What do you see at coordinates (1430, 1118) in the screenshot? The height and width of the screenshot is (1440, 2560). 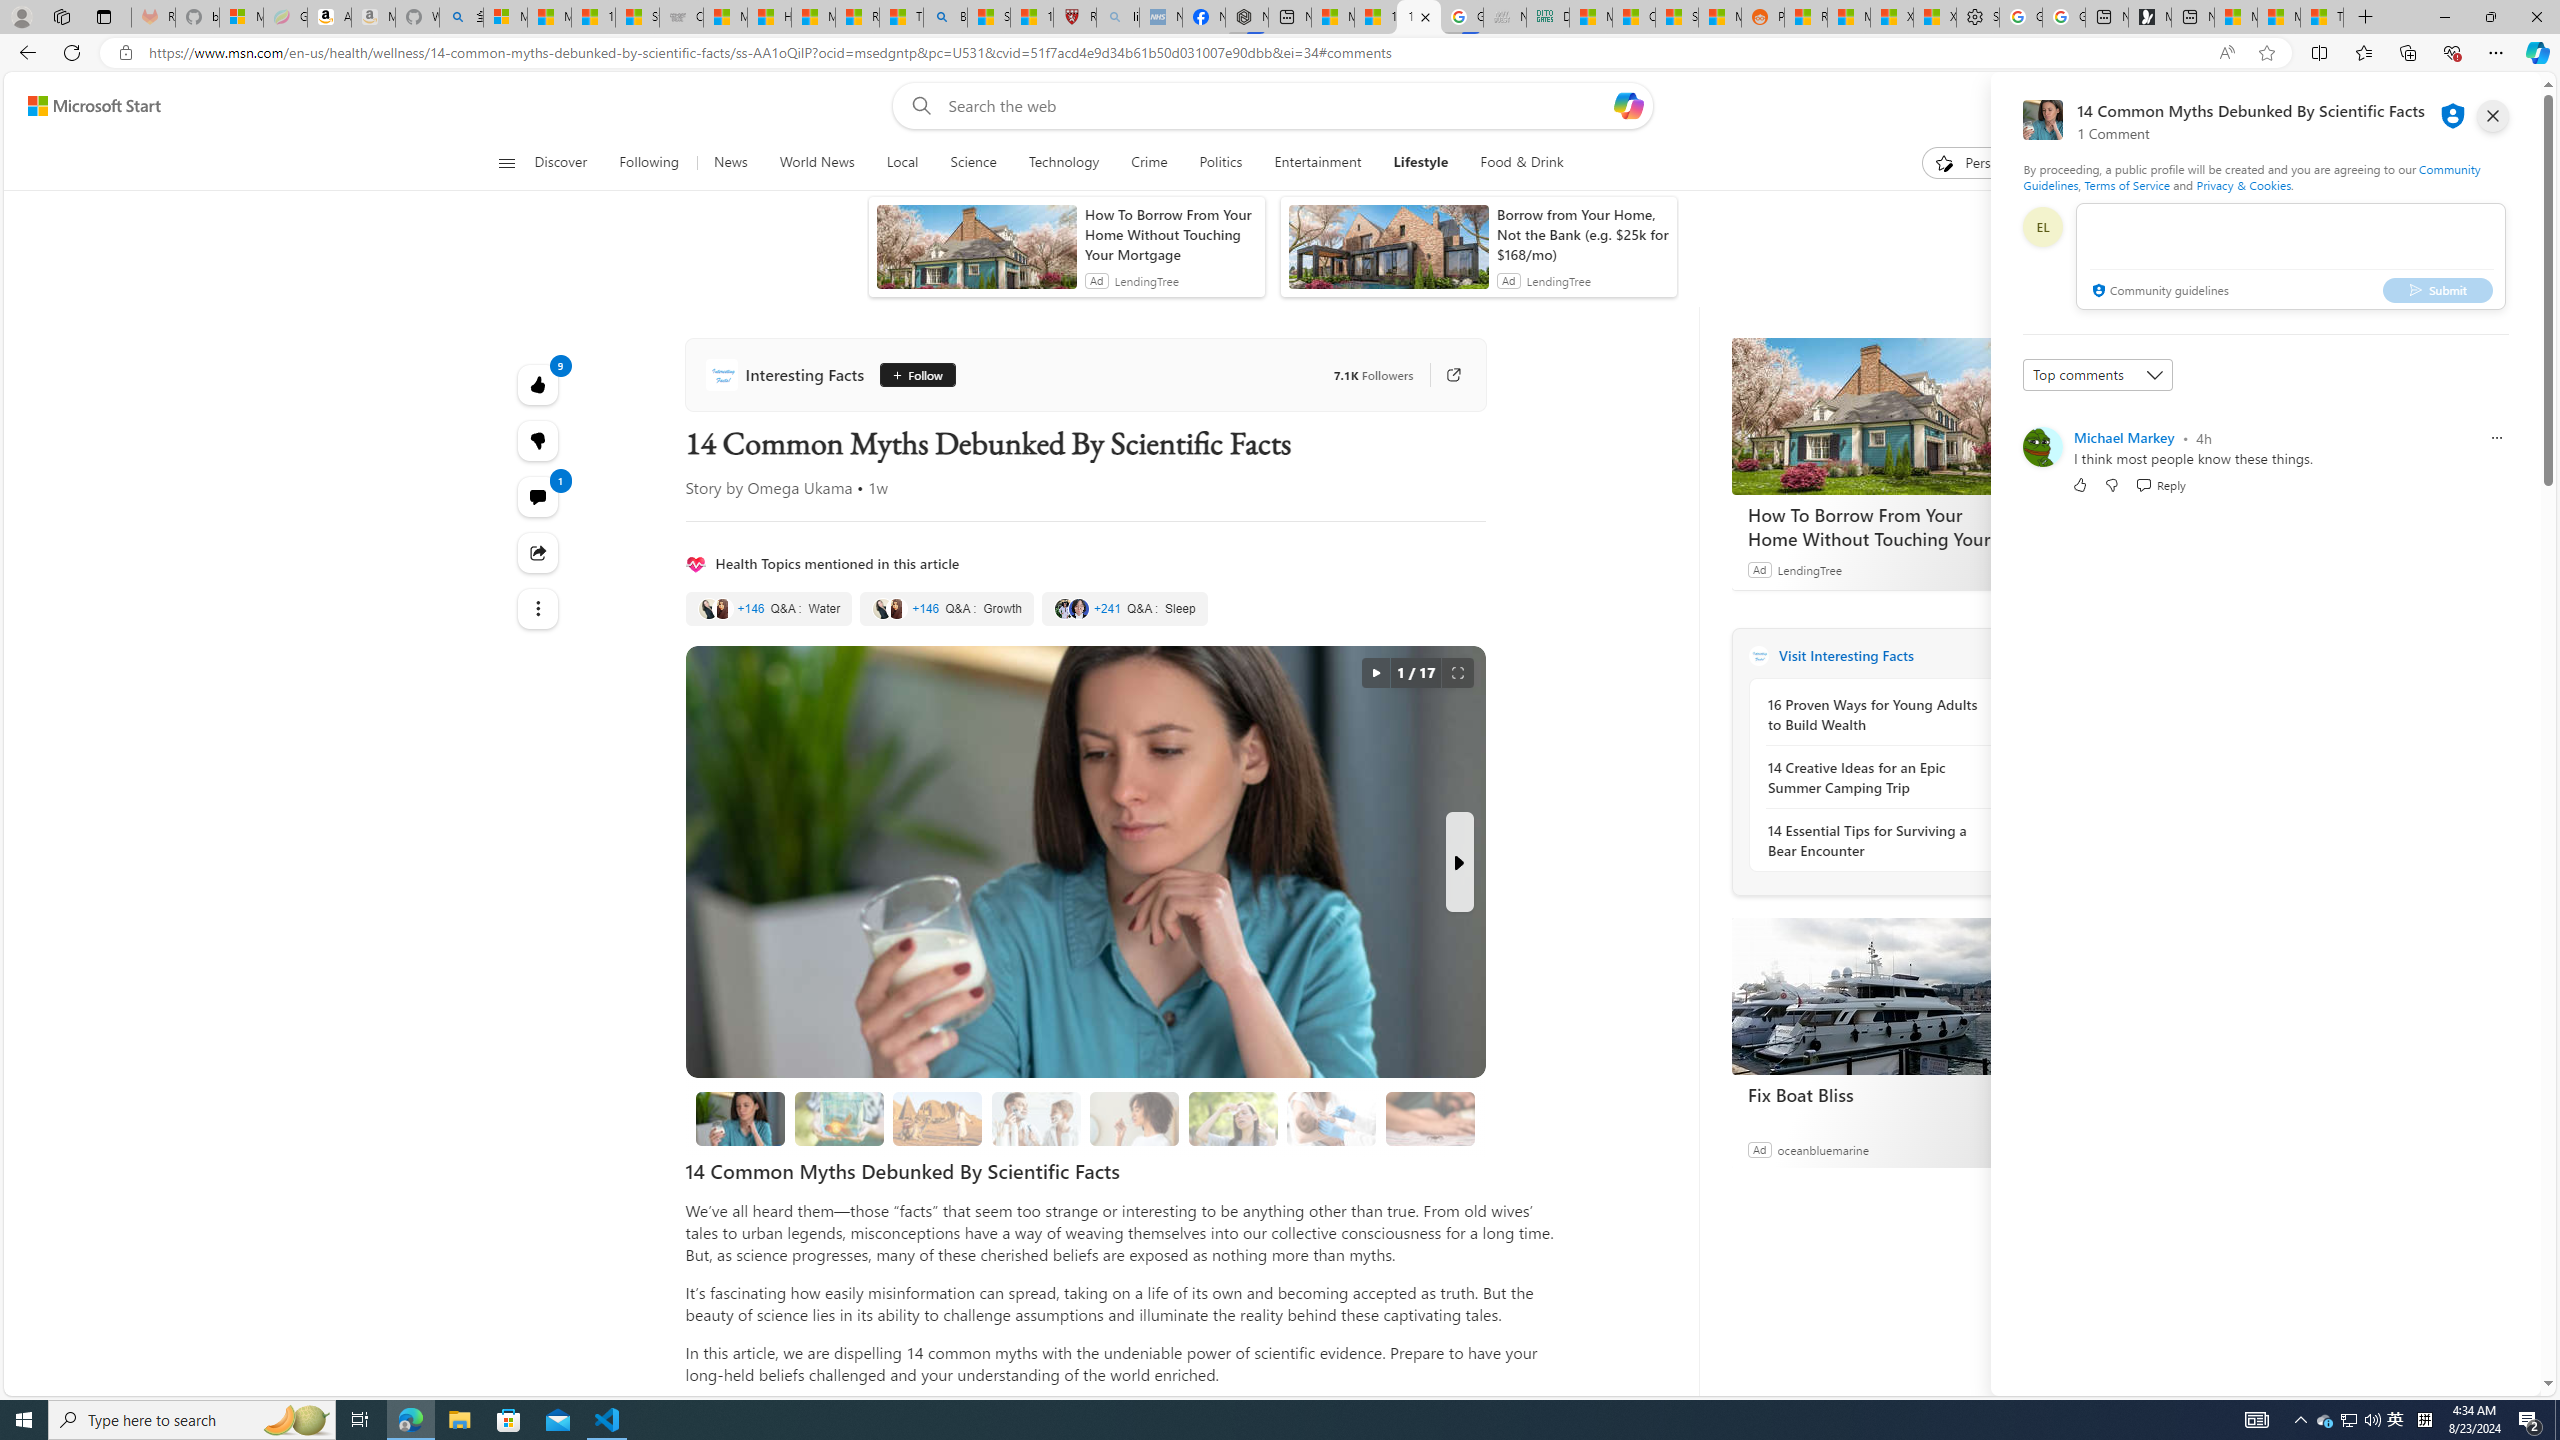 I see `12. Invest in a Spider Catcher` at bounding box center [1430, 1118].